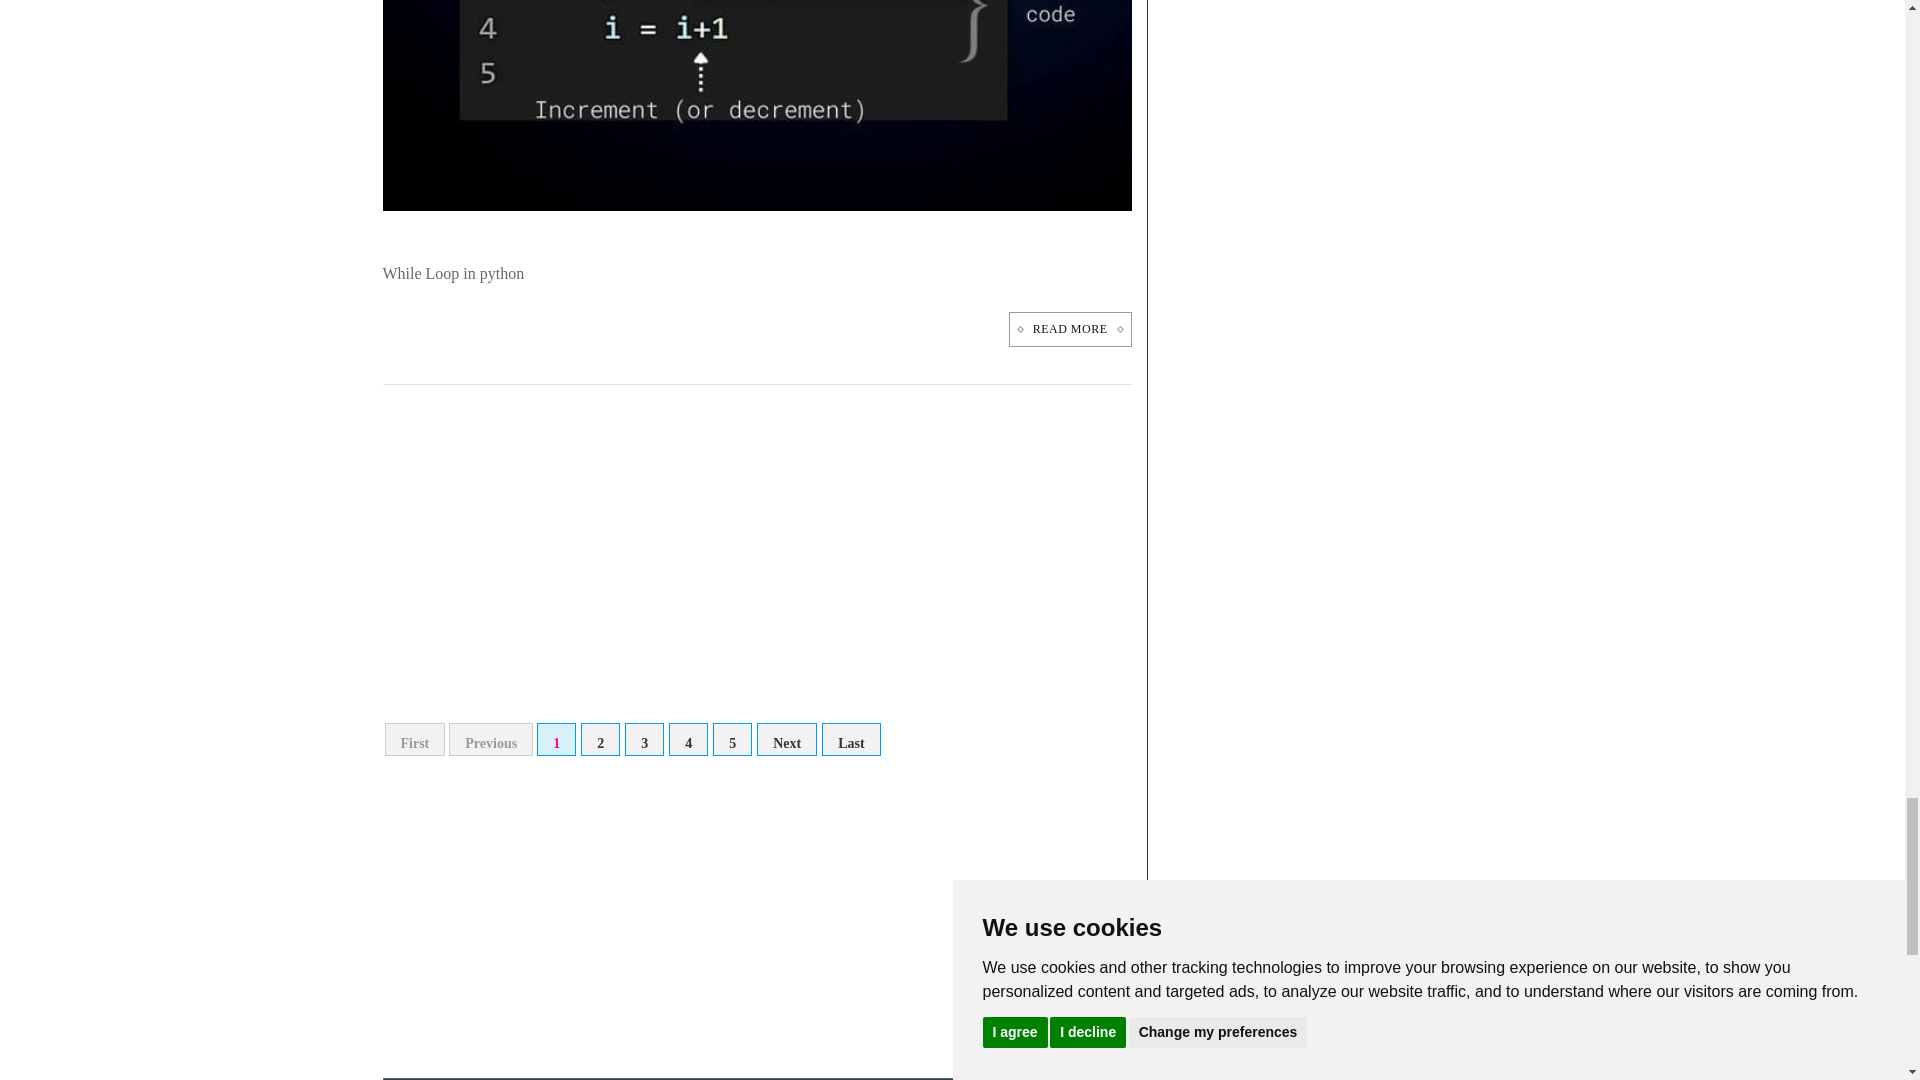  Describe the element at coordinates (850, 739) in the screenshot. I see `Last` at that location.